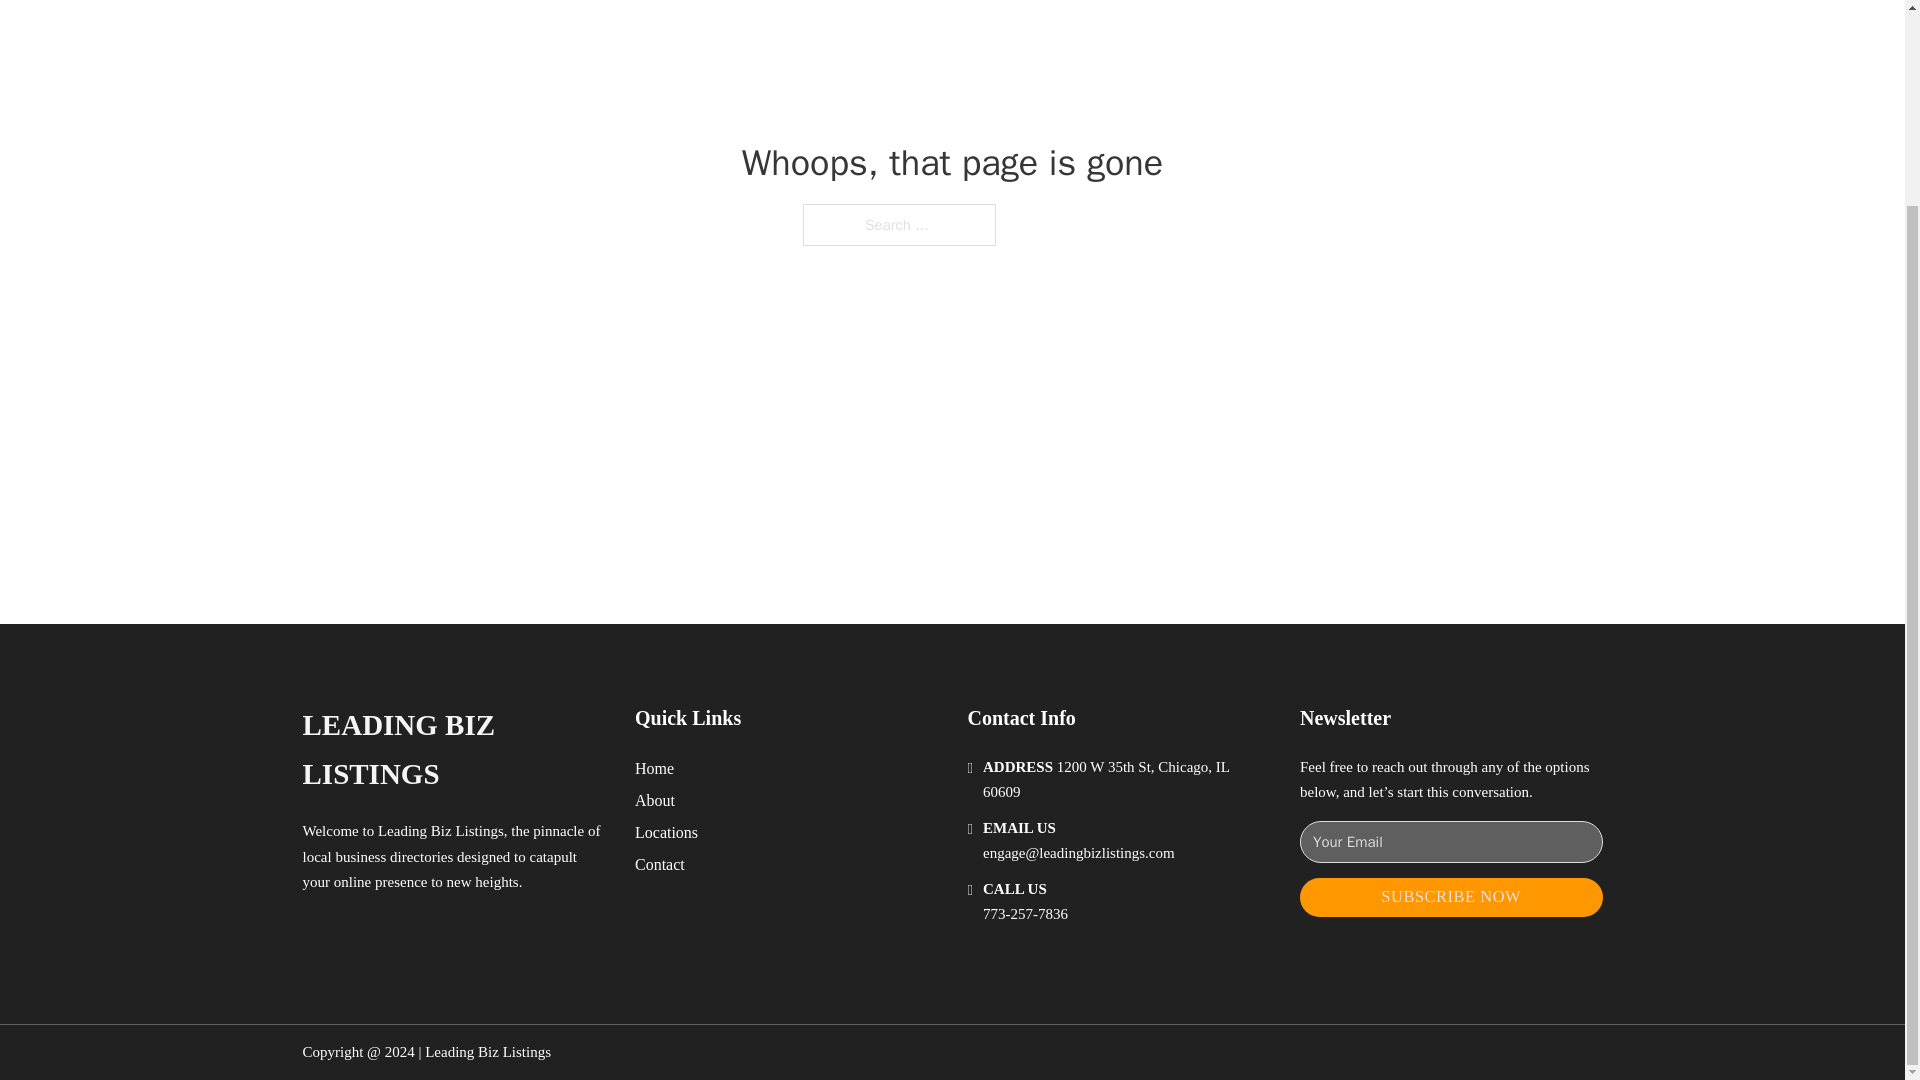  What do you see at coordinates (655, 800) in the screenshot?
I see `About` at bounding box center [655, 800].